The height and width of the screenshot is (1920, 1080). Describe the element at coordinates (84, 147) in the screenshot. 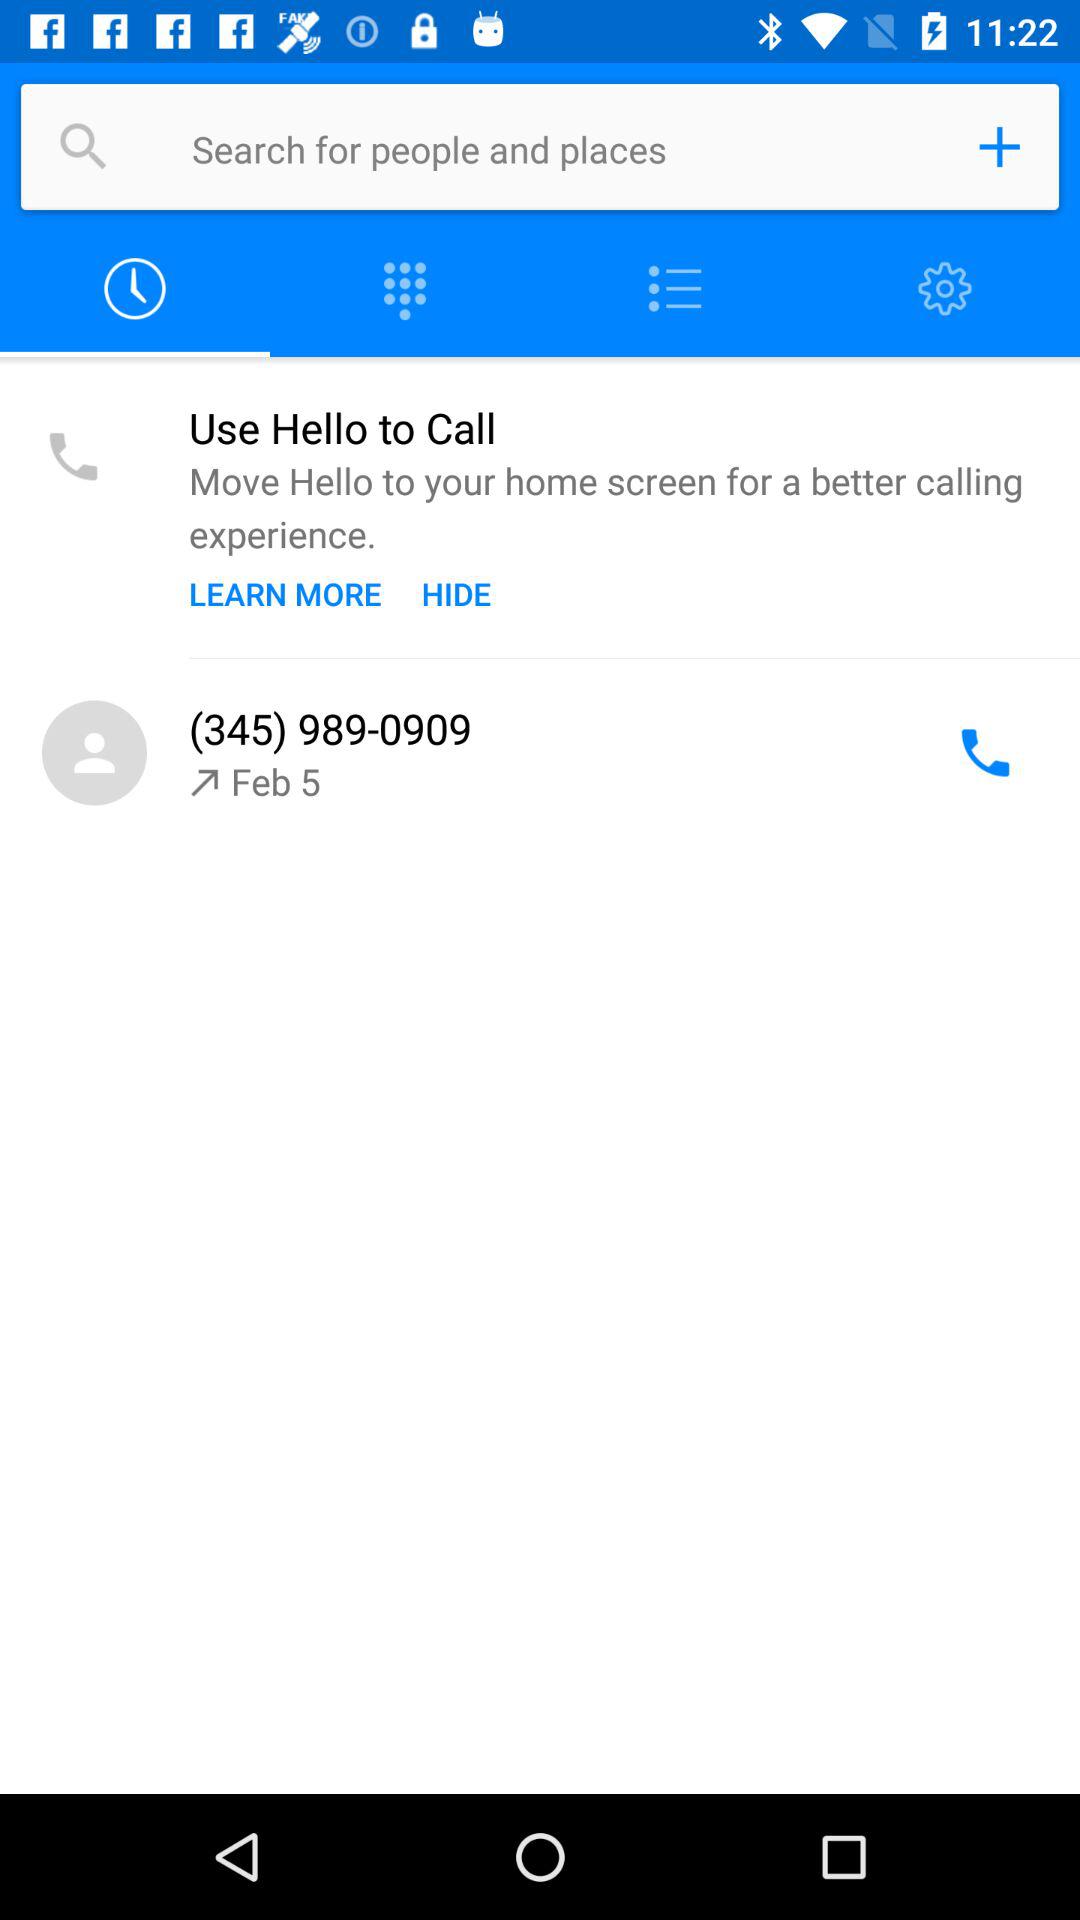

I see `click to search option` at that location.